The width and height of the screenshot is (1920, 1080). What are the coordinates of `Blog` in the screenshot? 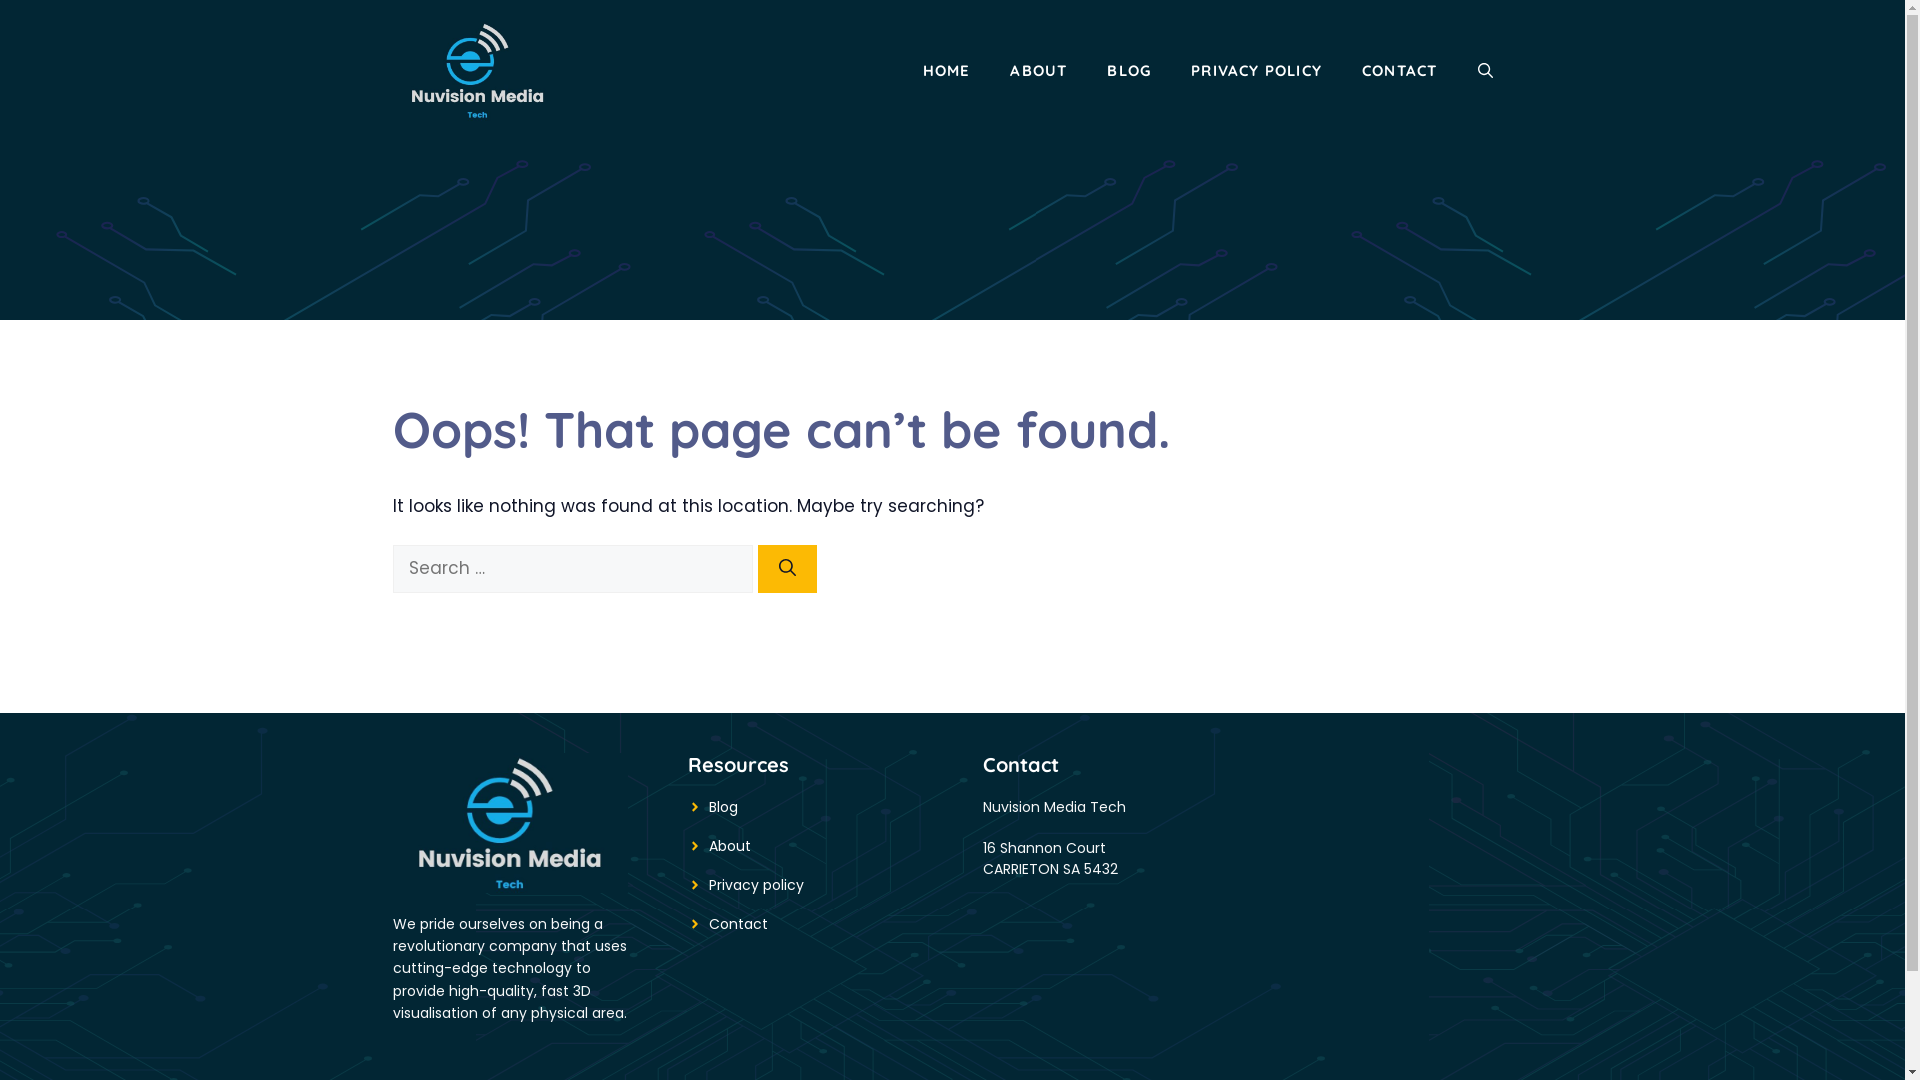 It's located at (722, 806).